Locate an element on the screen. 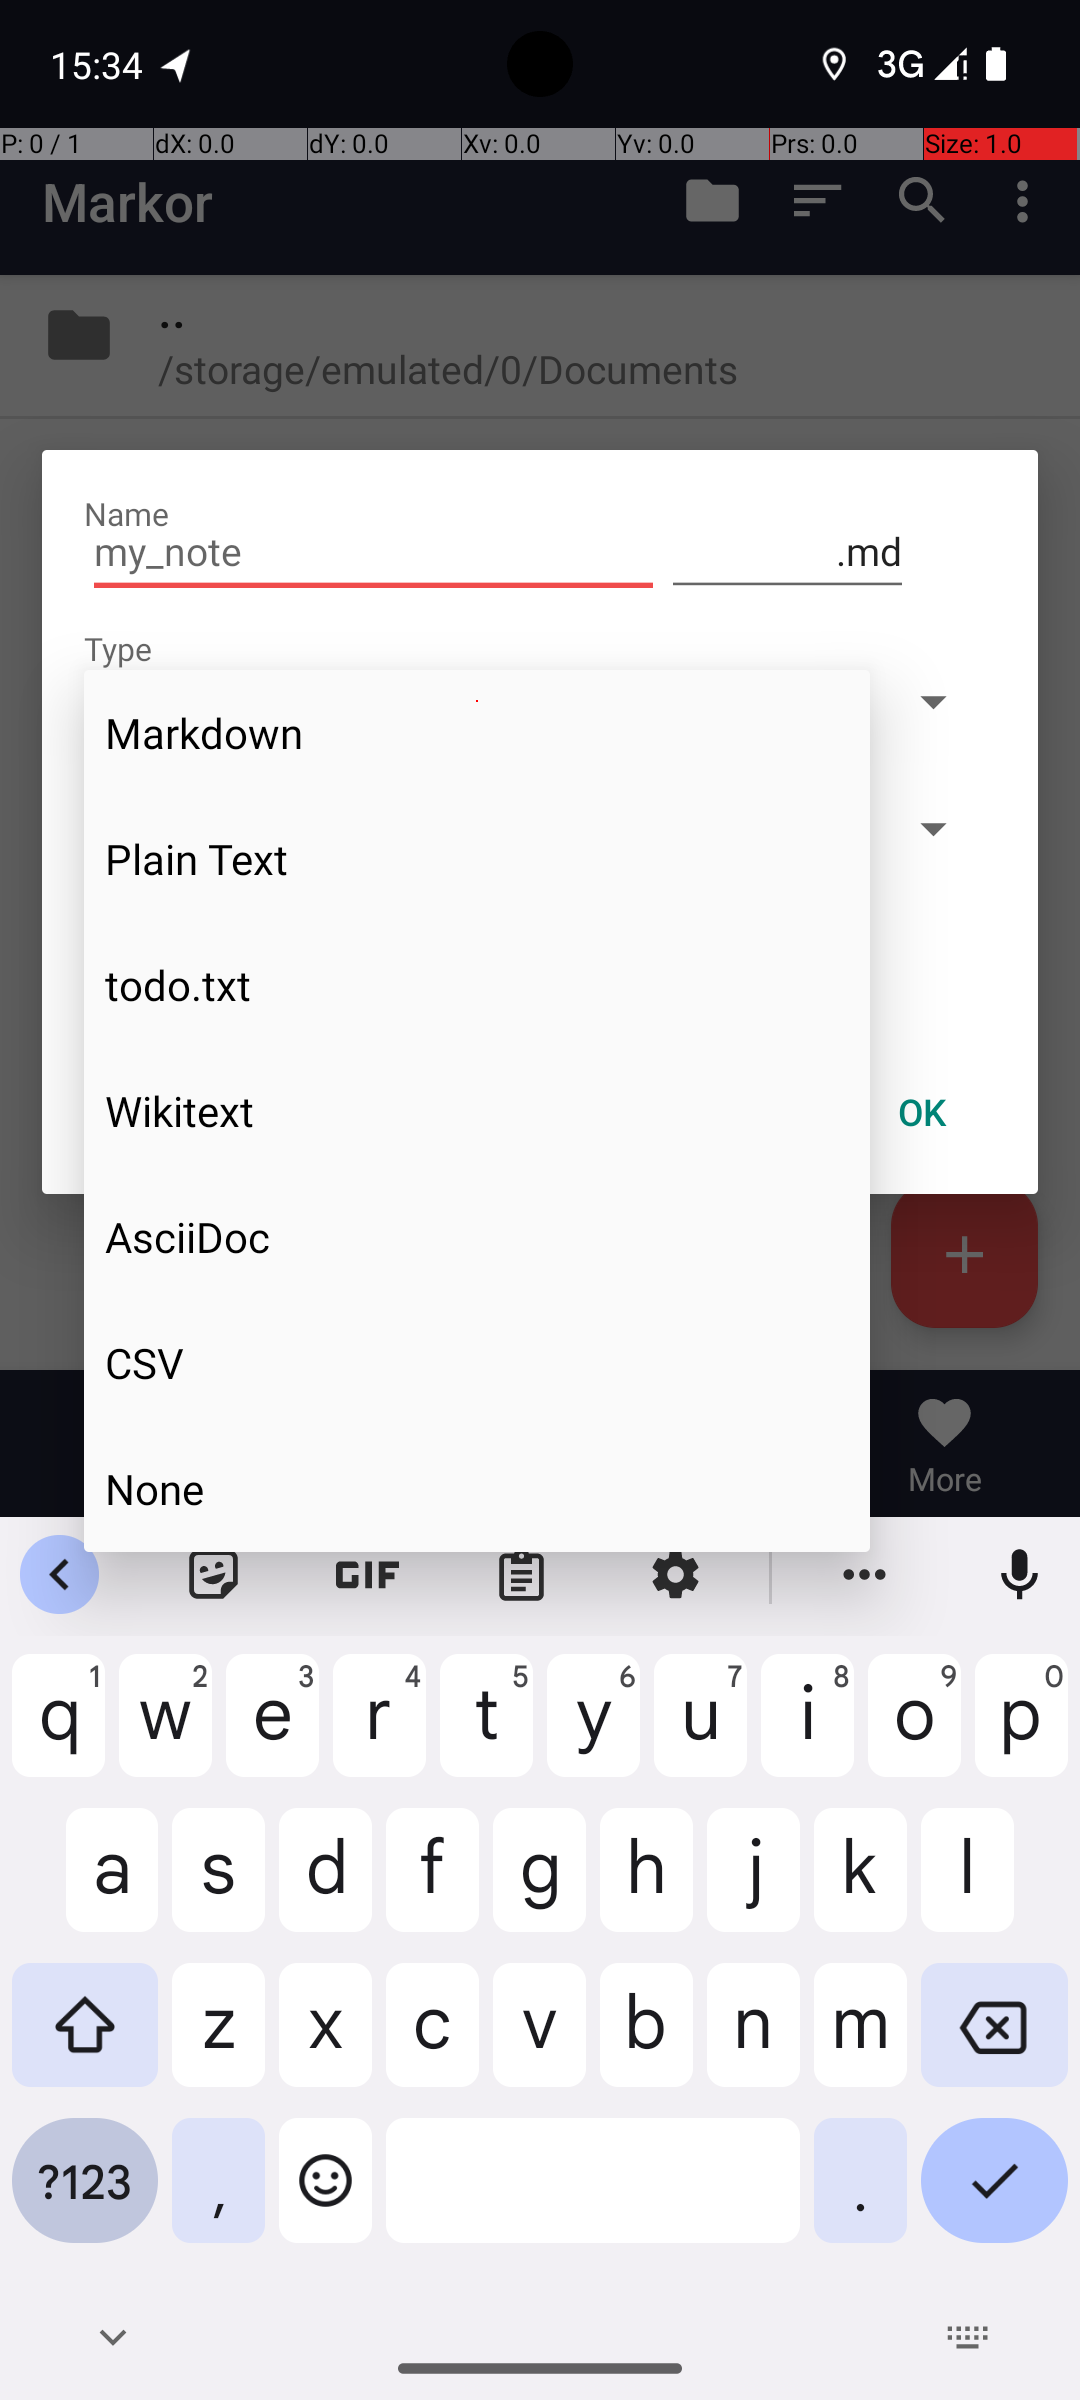 The height and width of the screenshot is (2400, 1080). CSV is located at coordinates (477, 1363).